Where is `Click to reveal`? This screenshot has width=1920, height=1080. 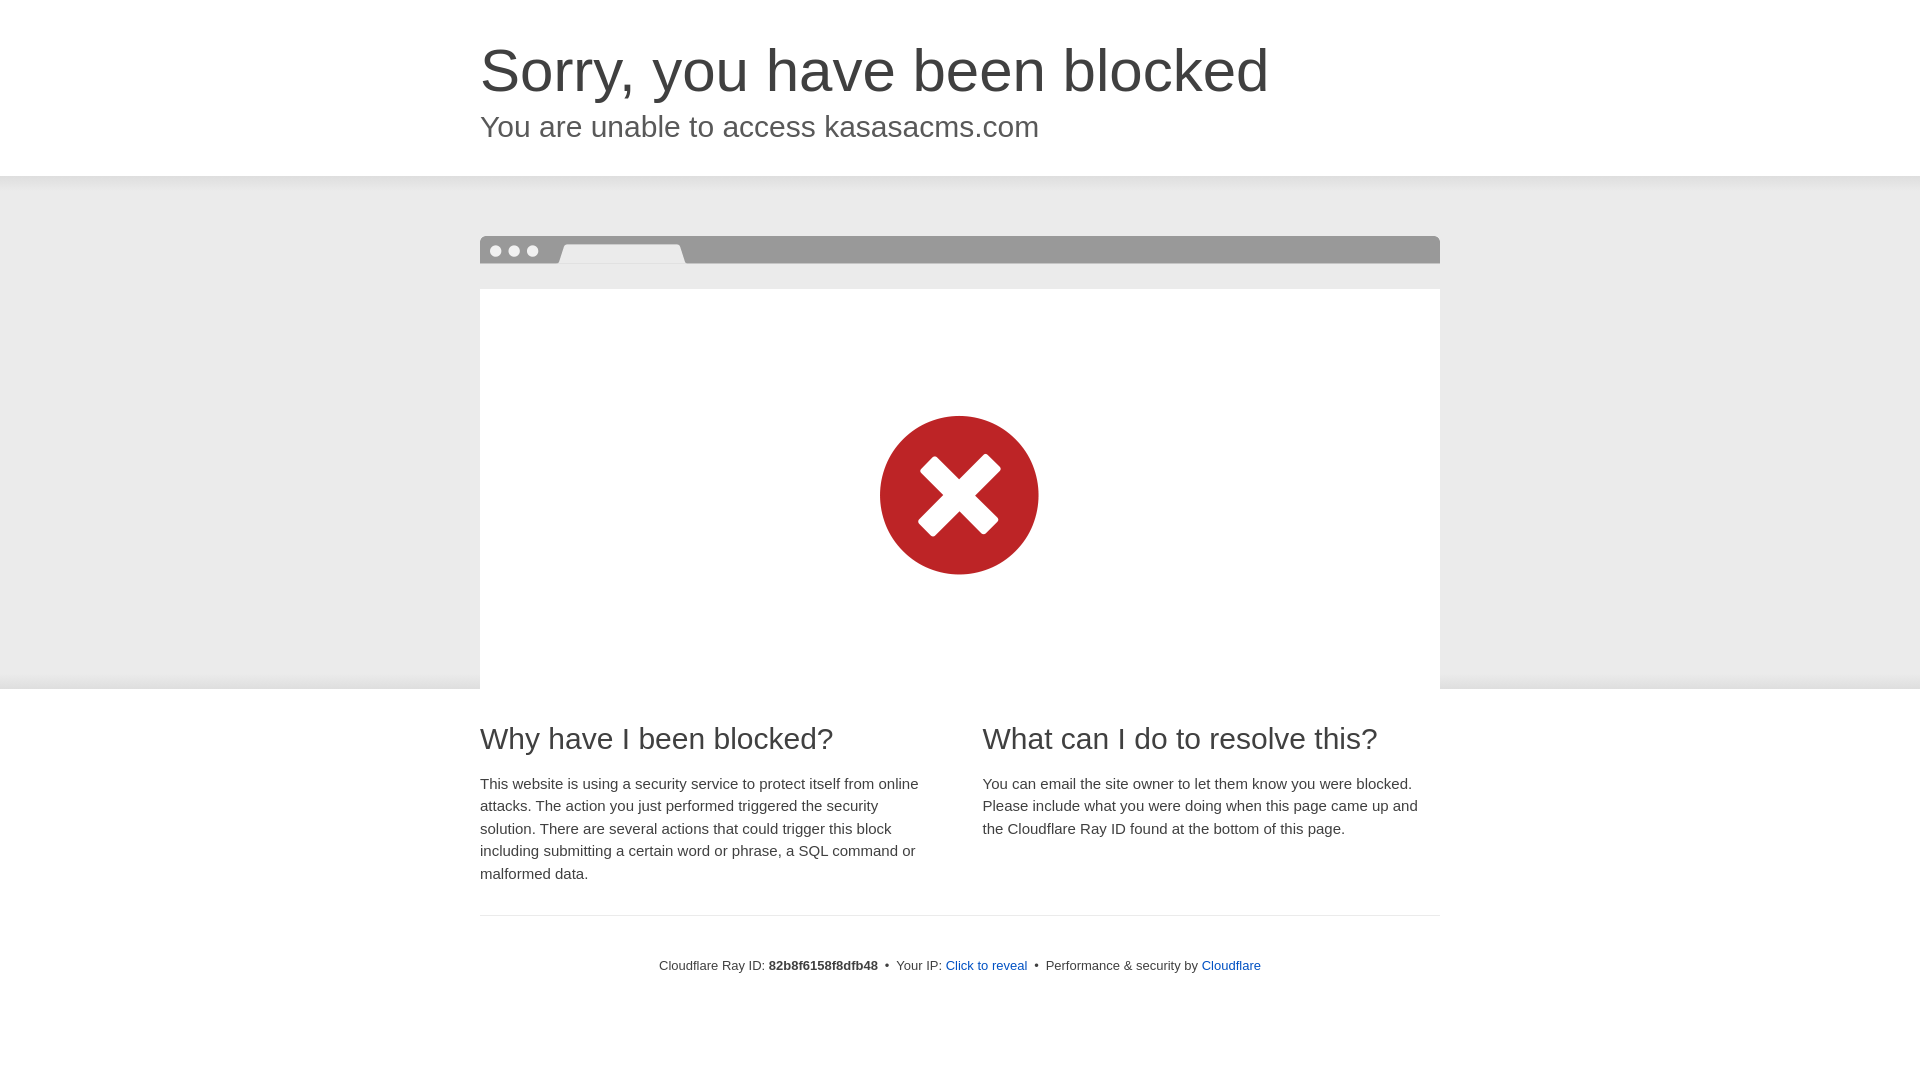 Click to reveal is located at coordinates (987, 966).